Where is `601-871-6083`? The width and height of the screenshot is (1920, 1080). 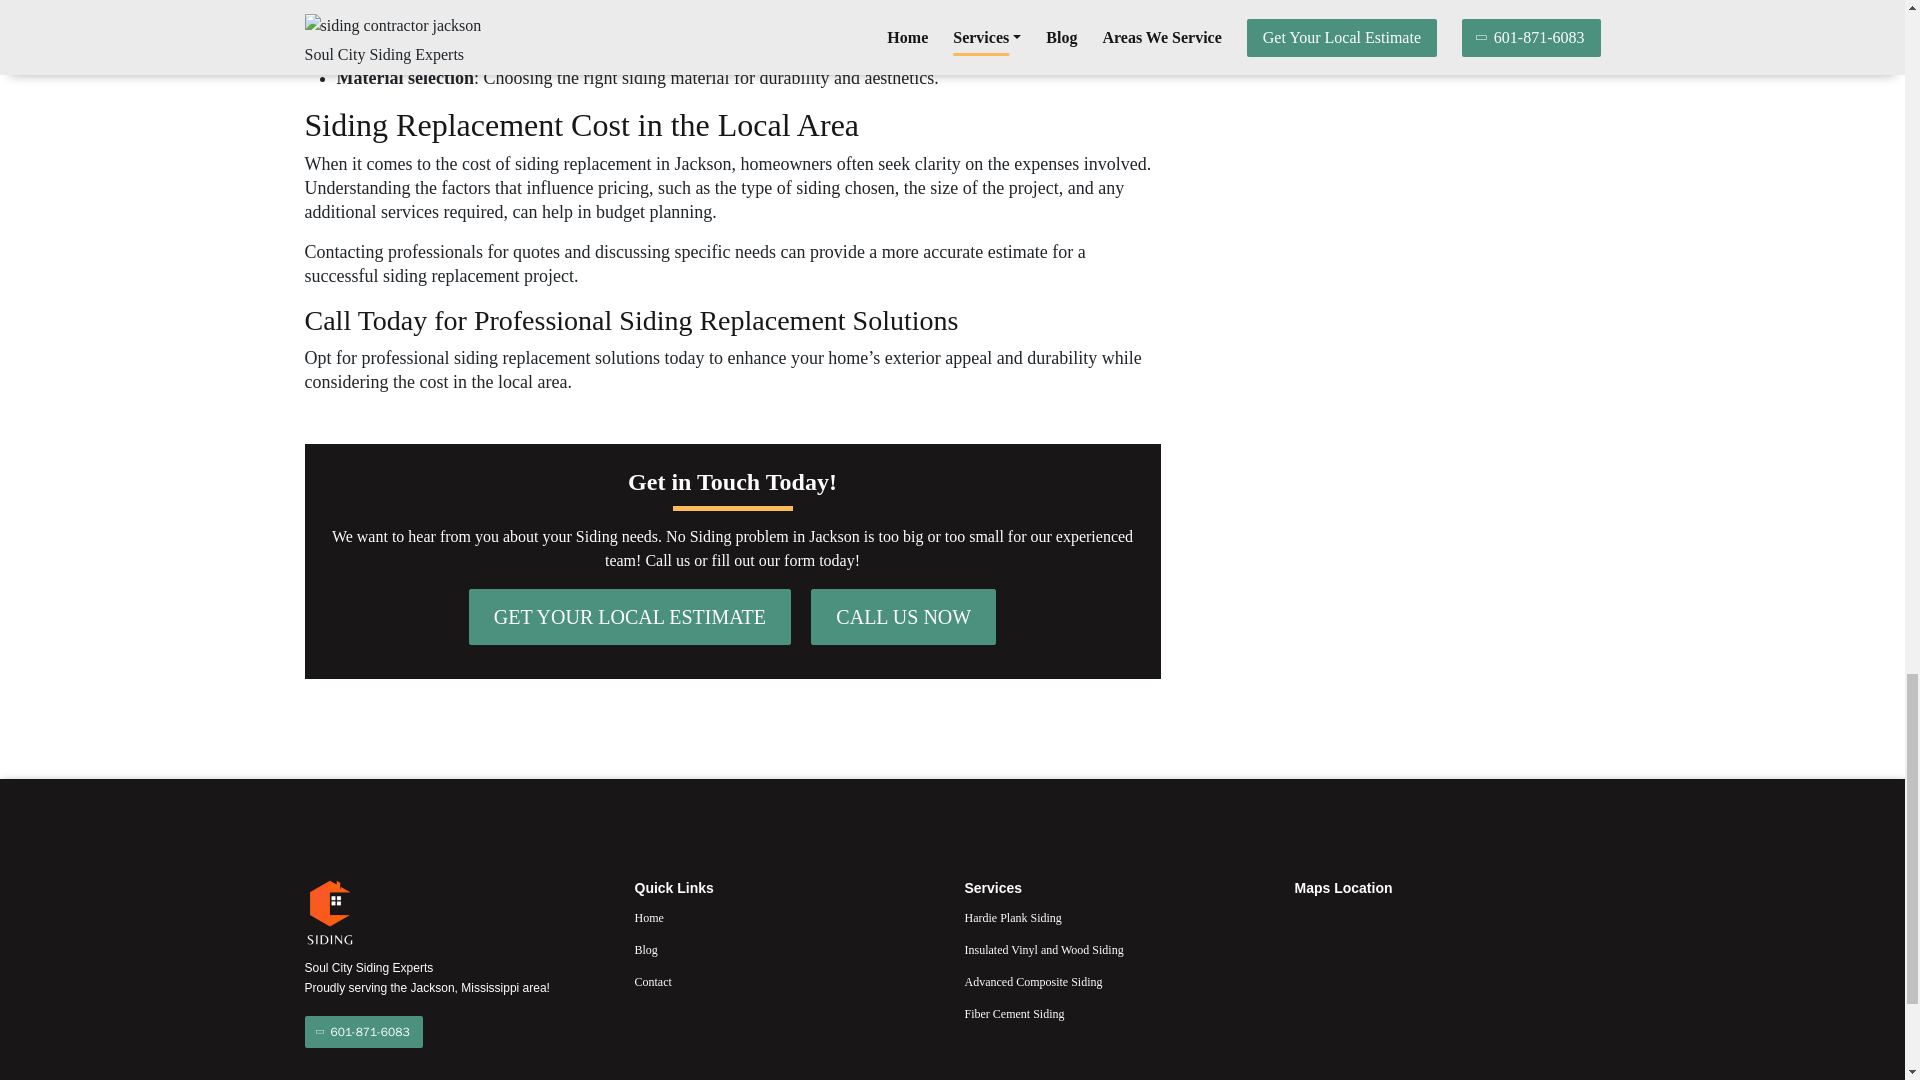
601-871-6083 is located at coordinates (362, 1032).